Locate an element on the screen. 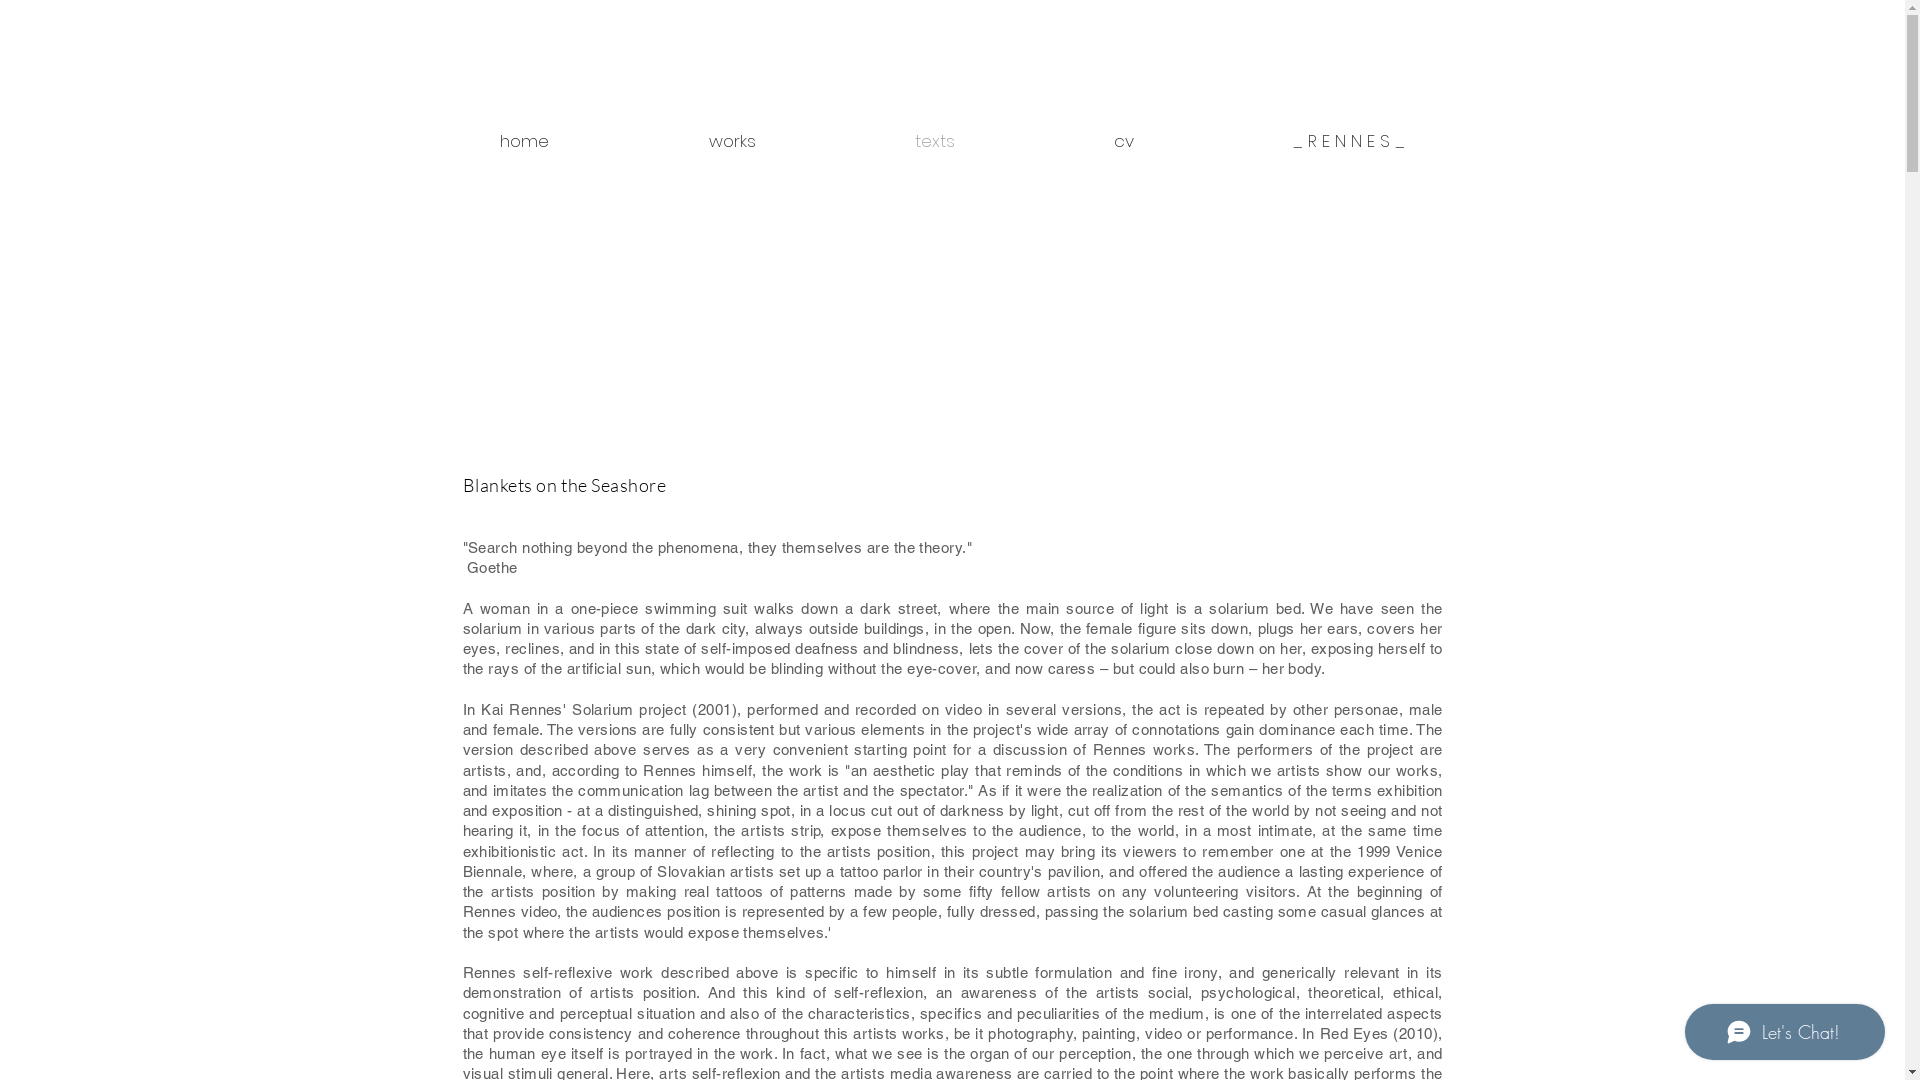 This screenshot has width=1920, height=1080. works is located at coordinates (732, 132).